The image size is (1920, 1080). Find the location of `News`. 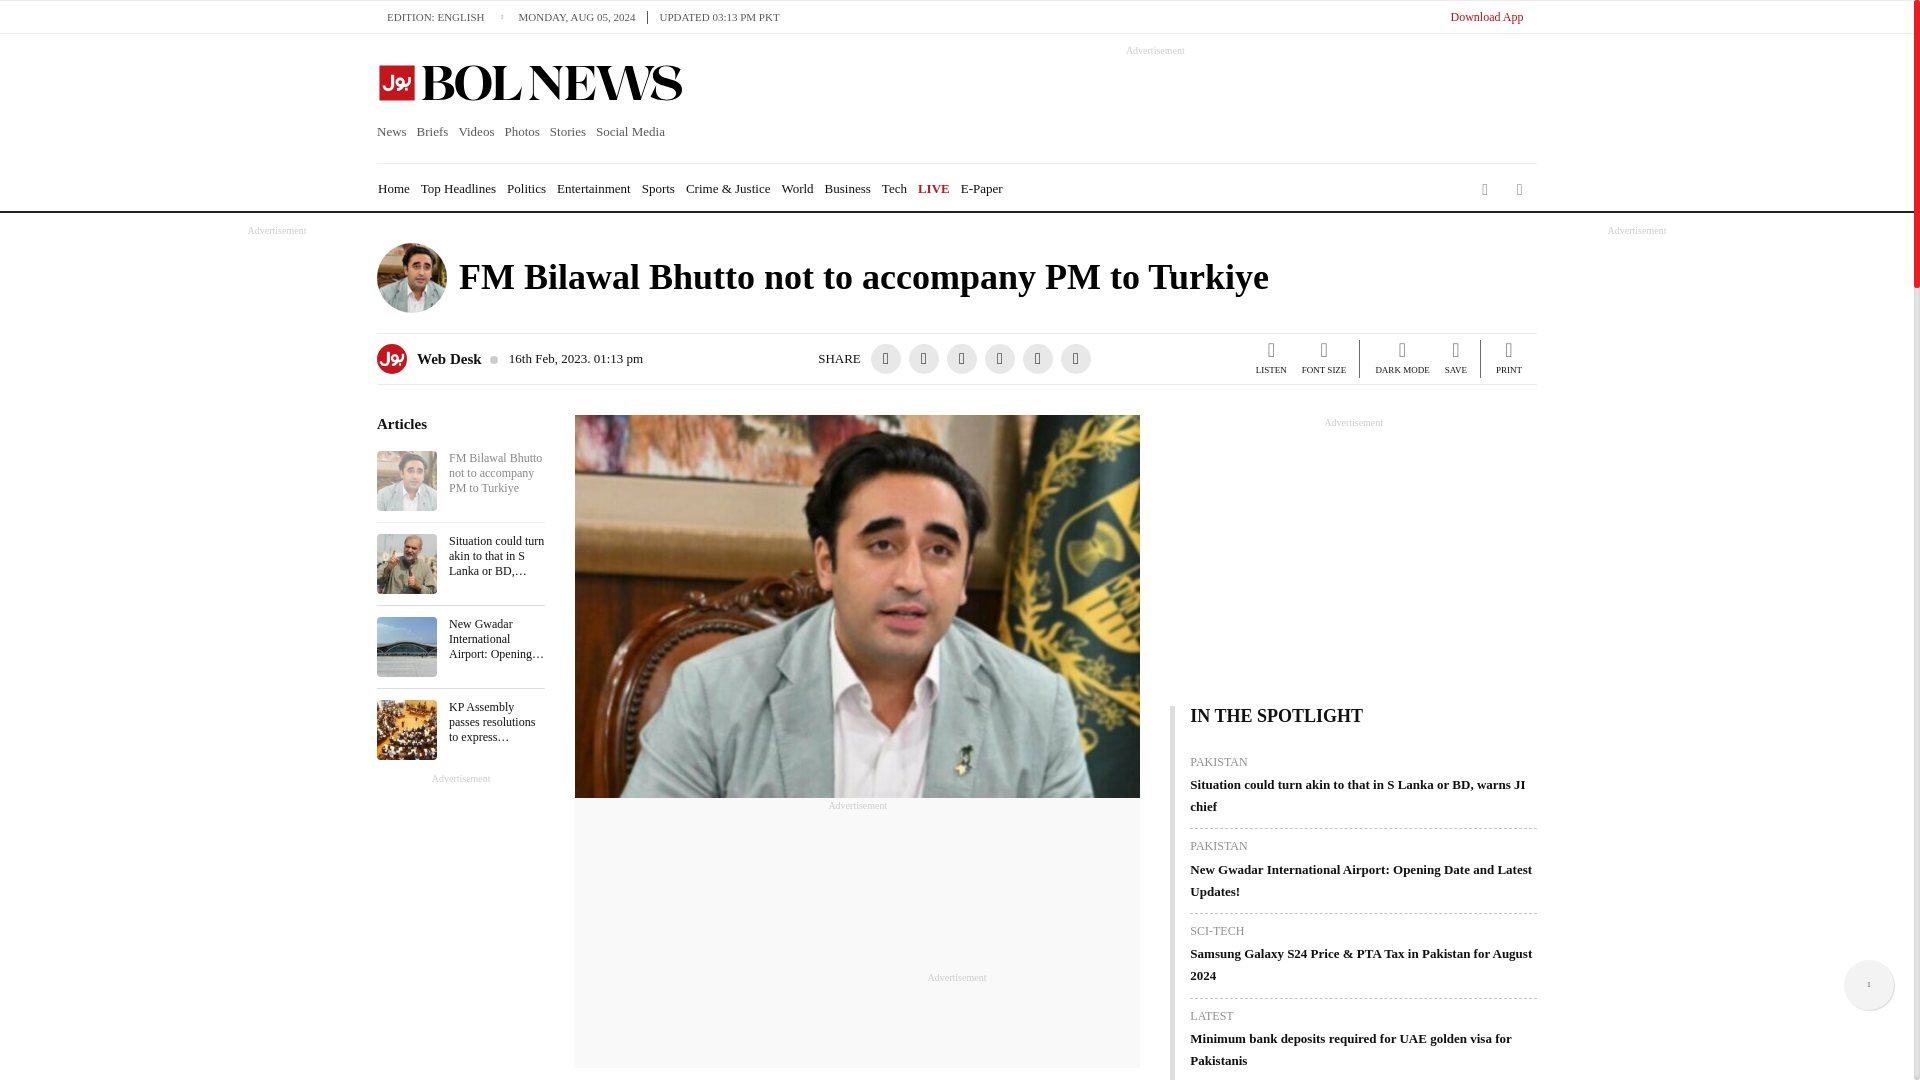

News is located at coordinates (394, 132).